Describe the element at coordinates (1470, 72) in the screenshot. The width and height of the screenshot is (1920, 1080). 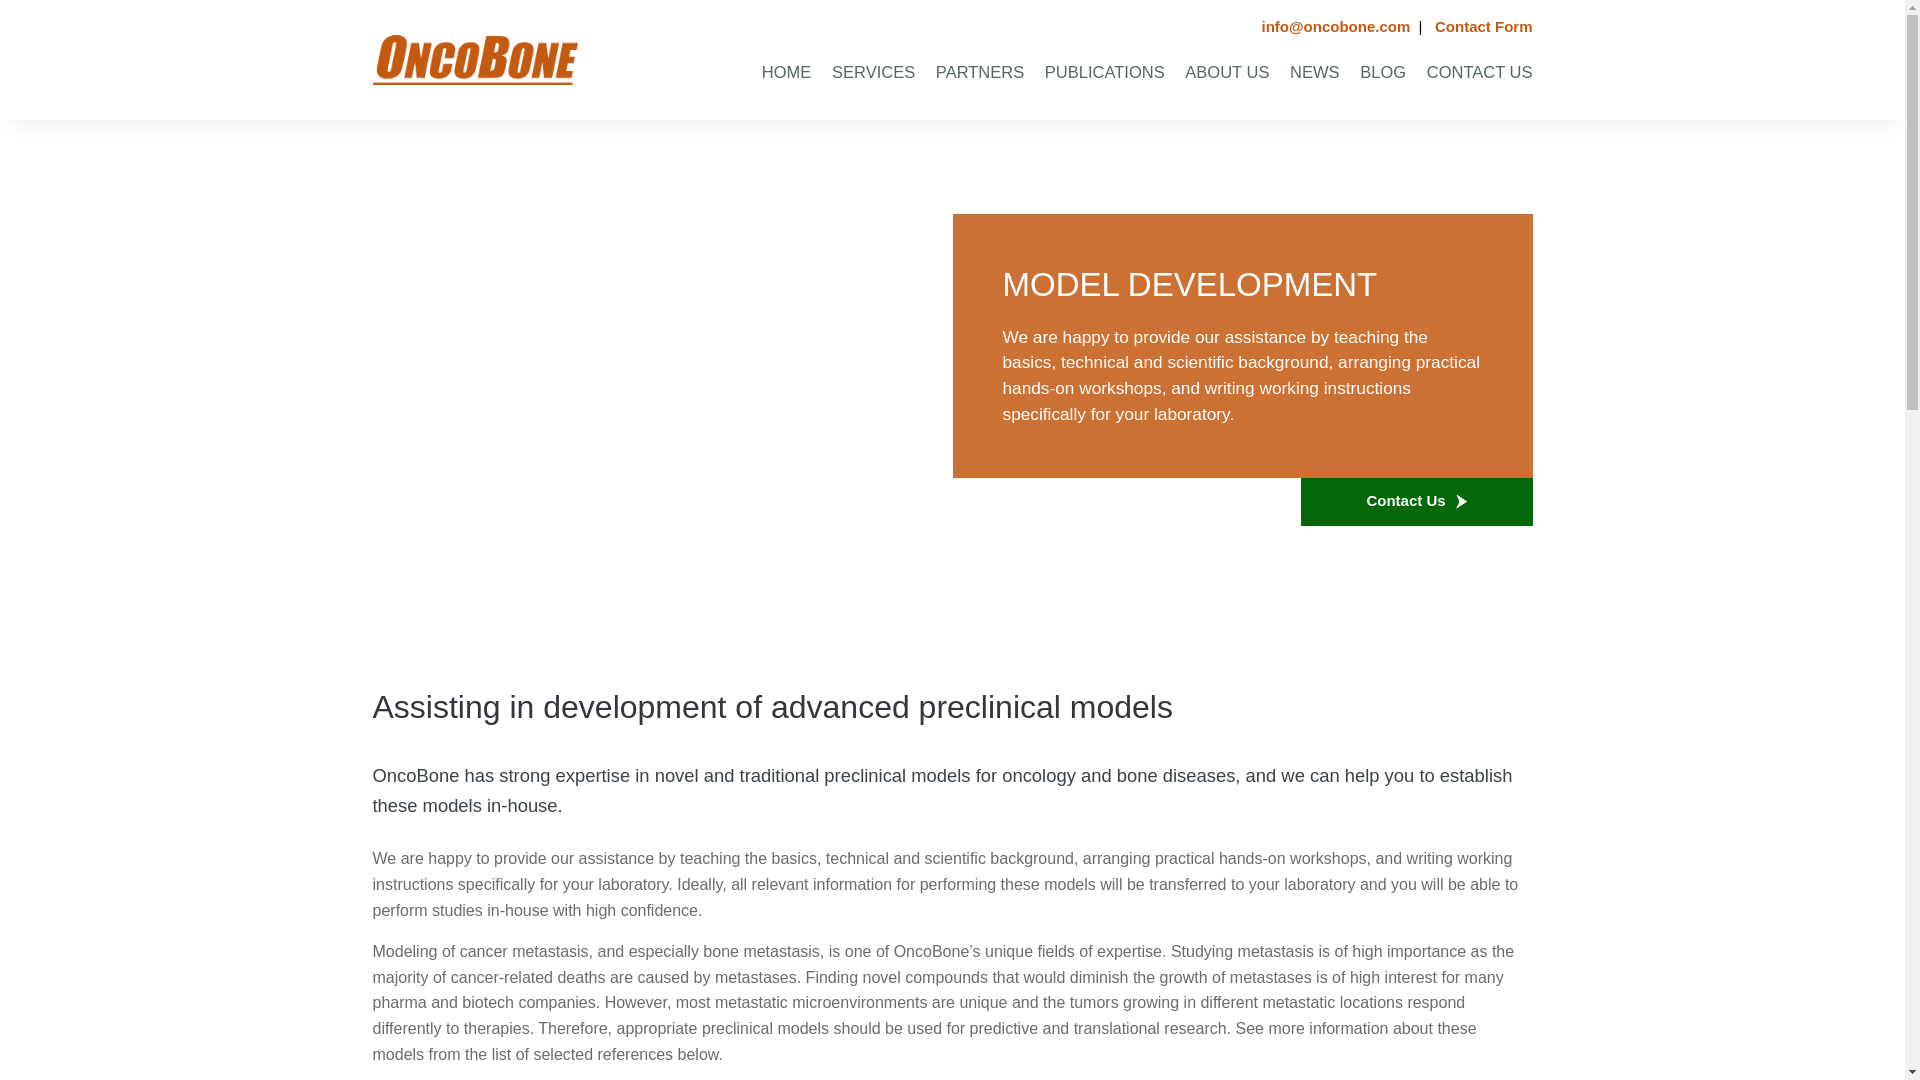
I see `CONTACT US` at that location.